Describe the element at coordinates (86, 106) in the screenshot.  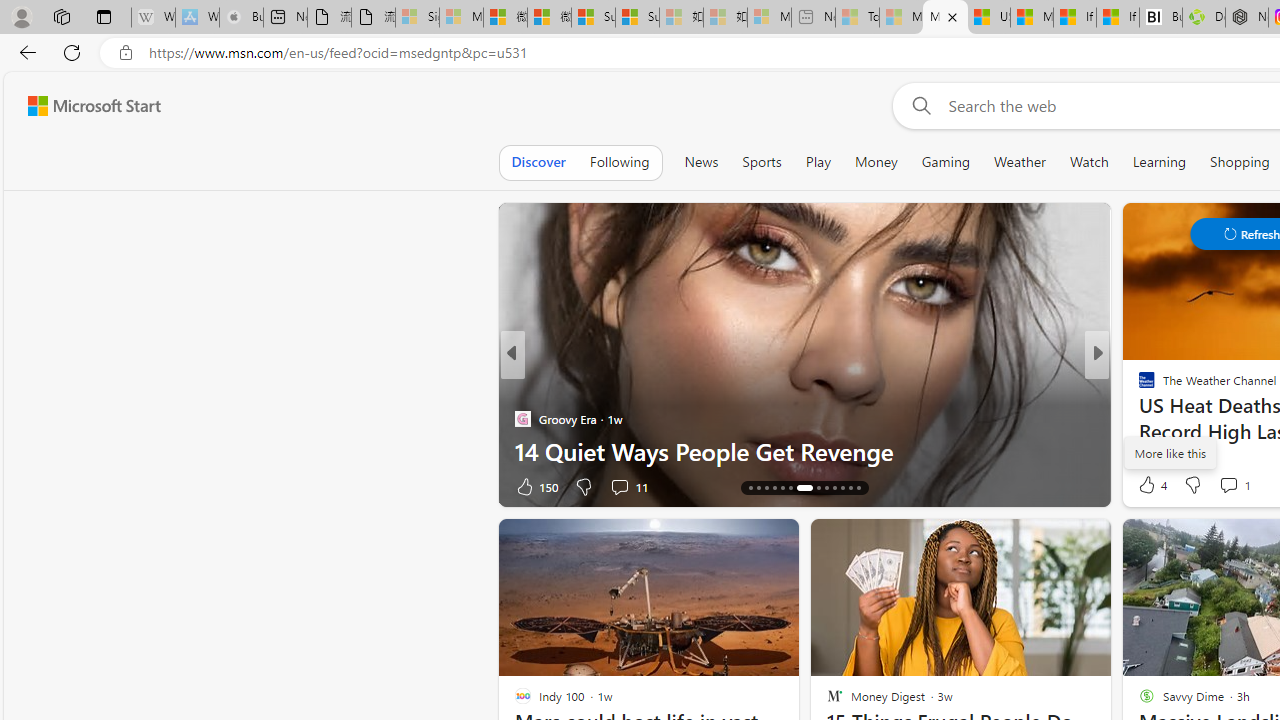
I see `Skip to content` at that location.